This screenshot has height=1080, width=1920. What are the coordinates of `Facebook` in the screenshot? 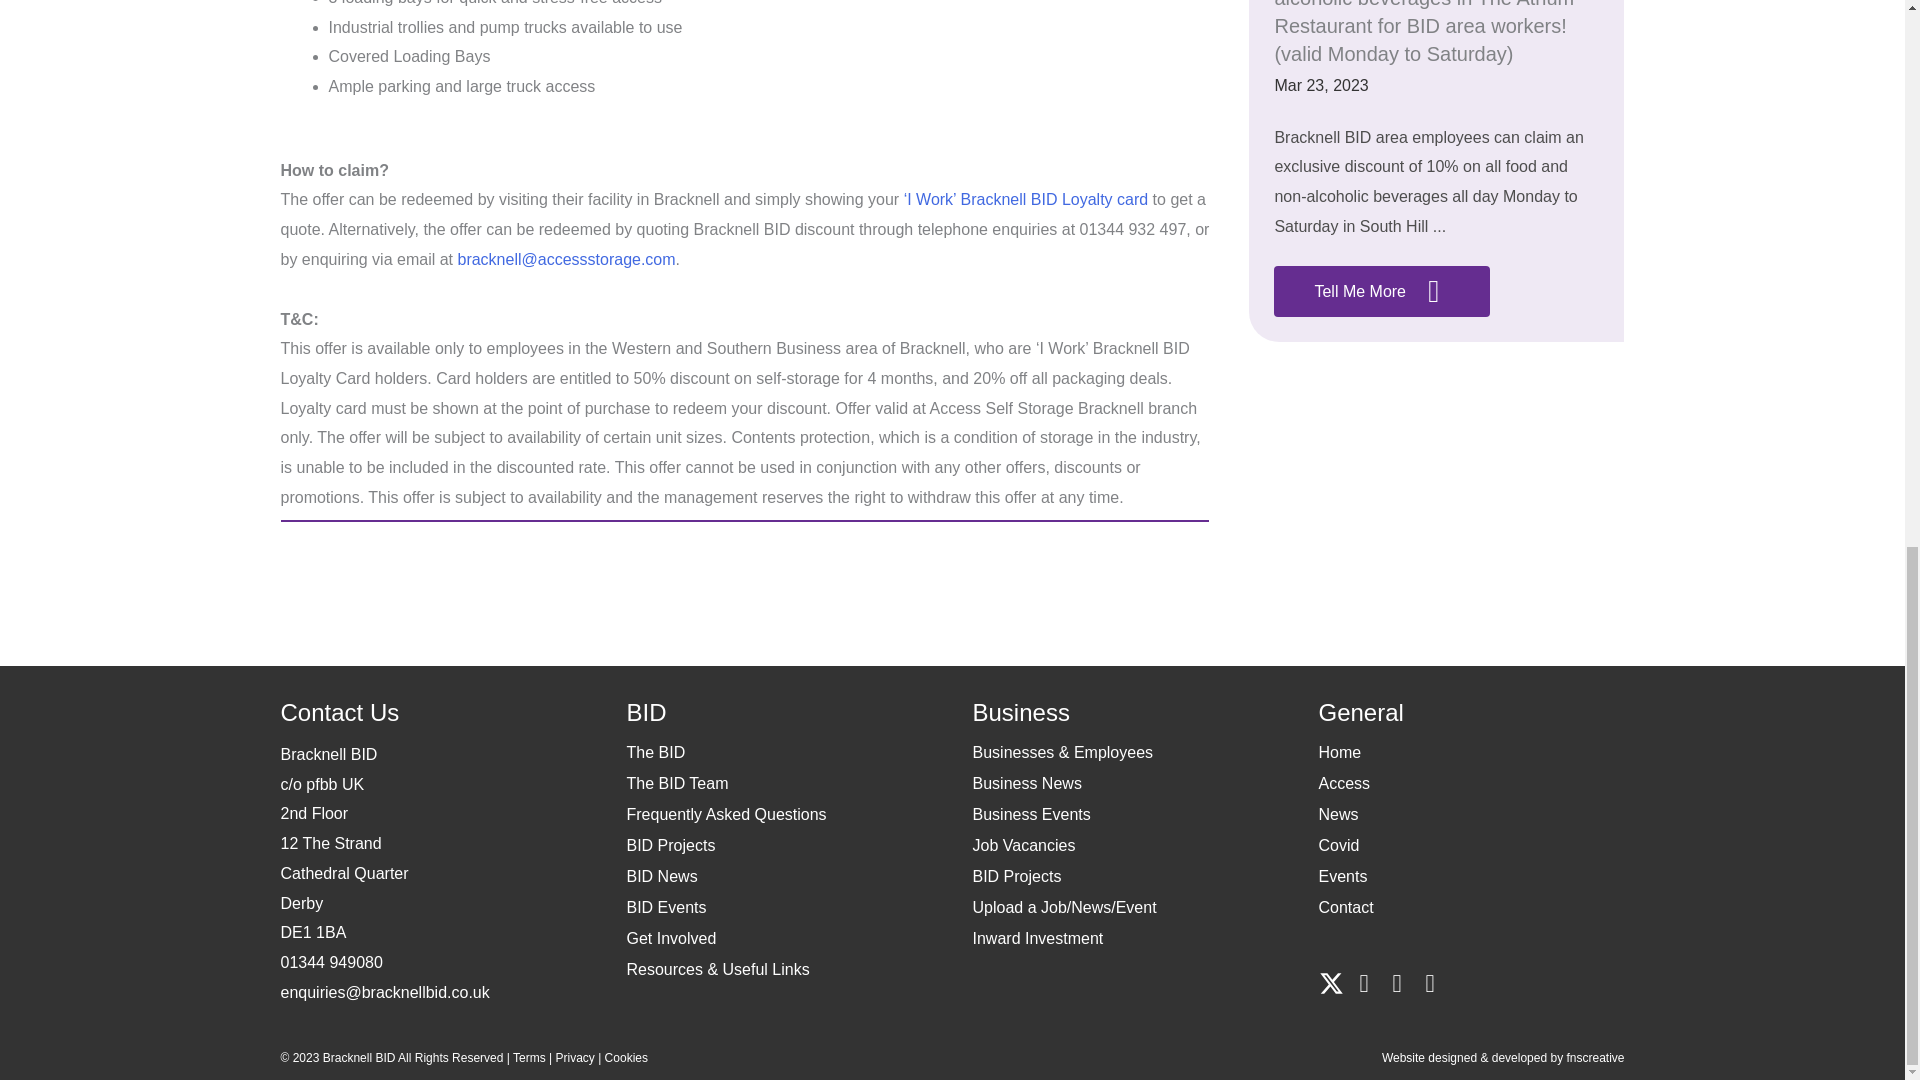 It's located at (1364, 982).